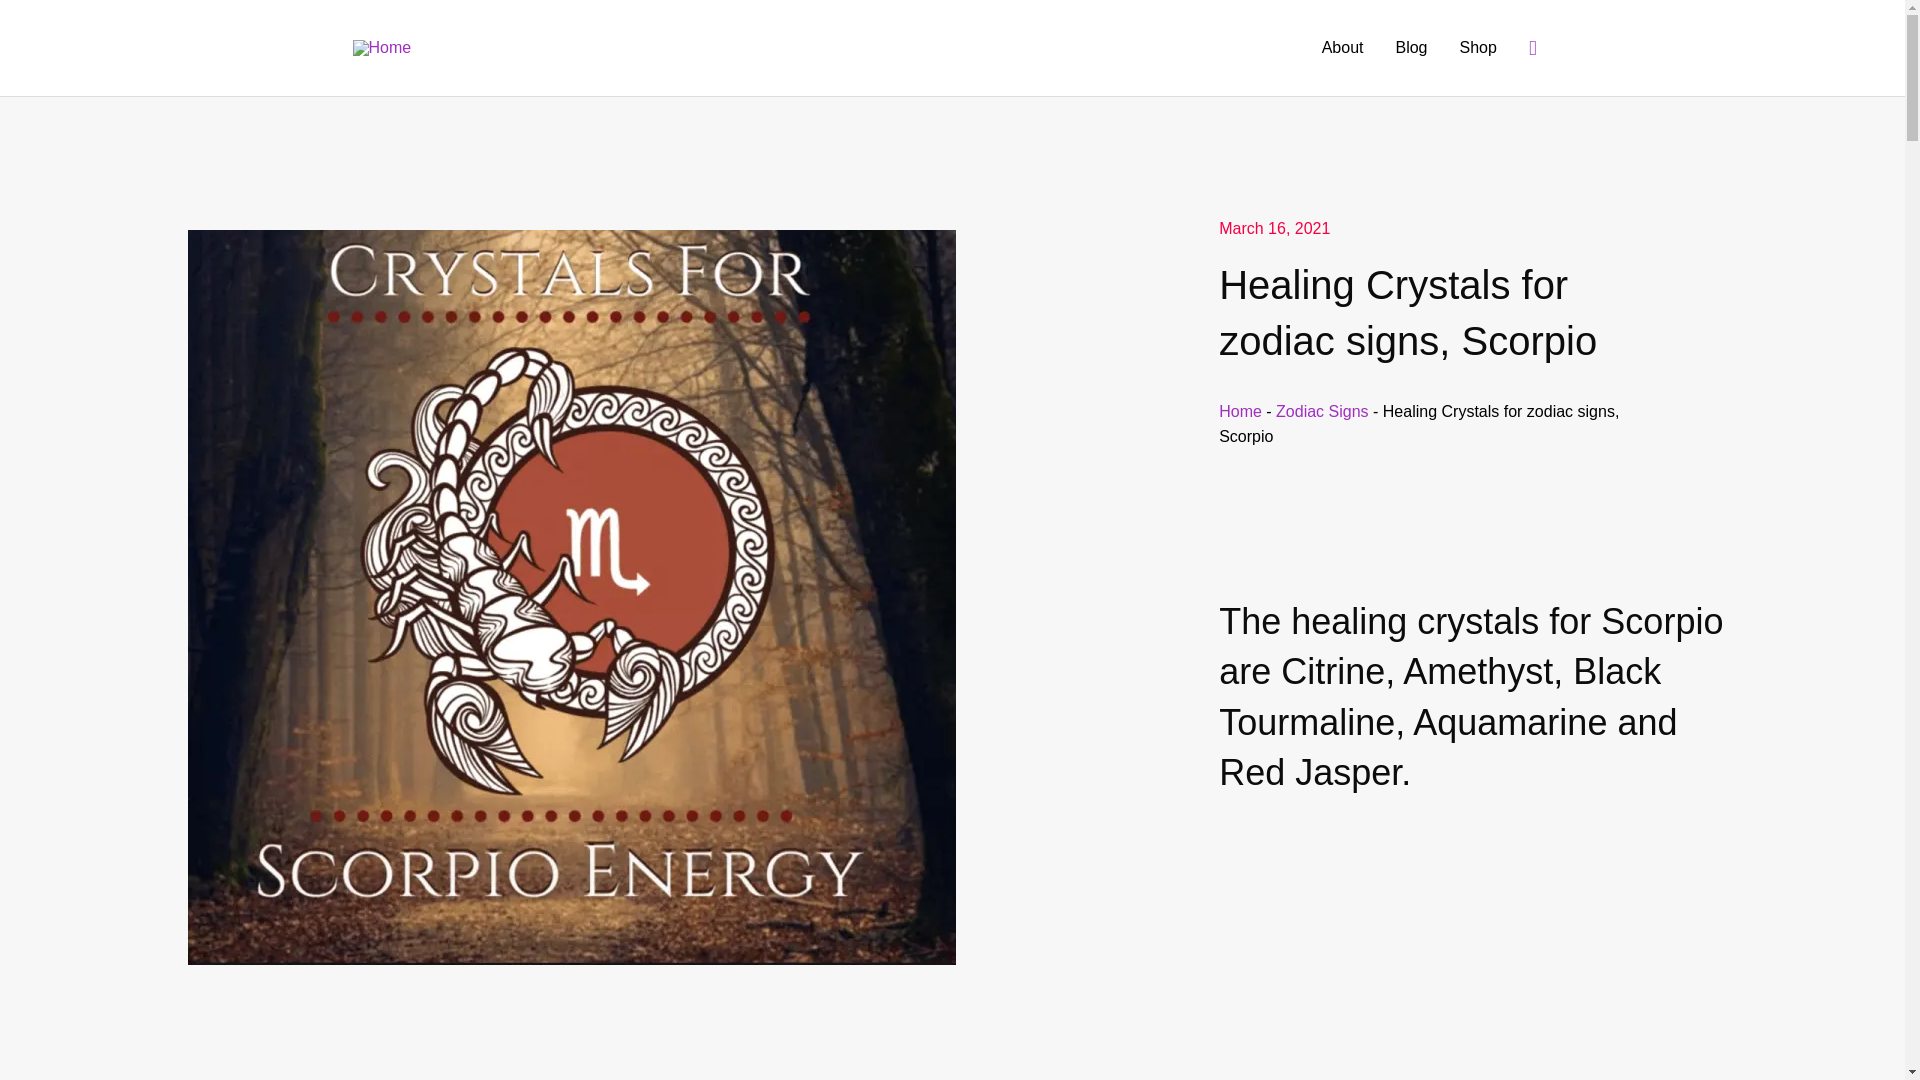 The width and height of the screenshot is (1920, 1080). What do you see at coordinates (1240, 411) in the screenshot?
I see `Home` at bounding box center [1240, 411].